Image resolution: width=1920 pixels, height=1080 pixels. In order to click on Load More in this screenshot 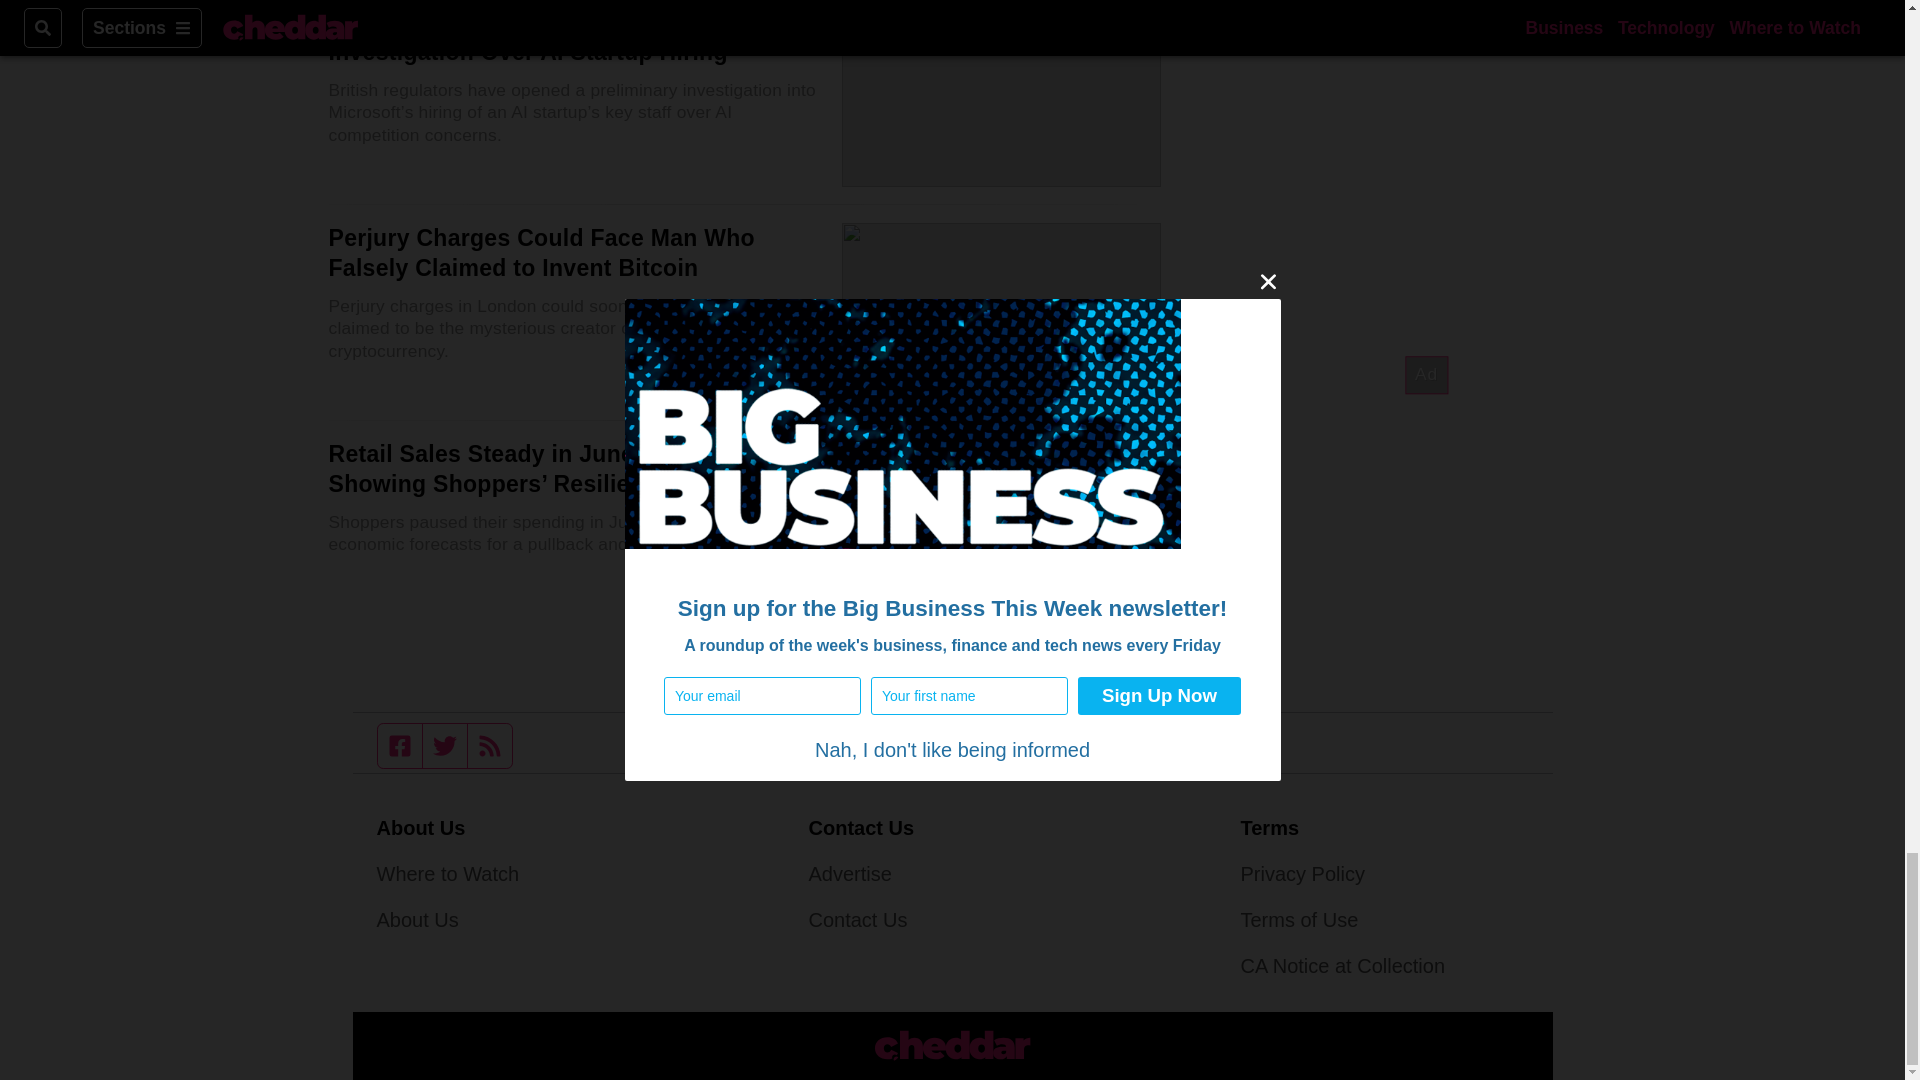, I will do `click(744, 659)`.